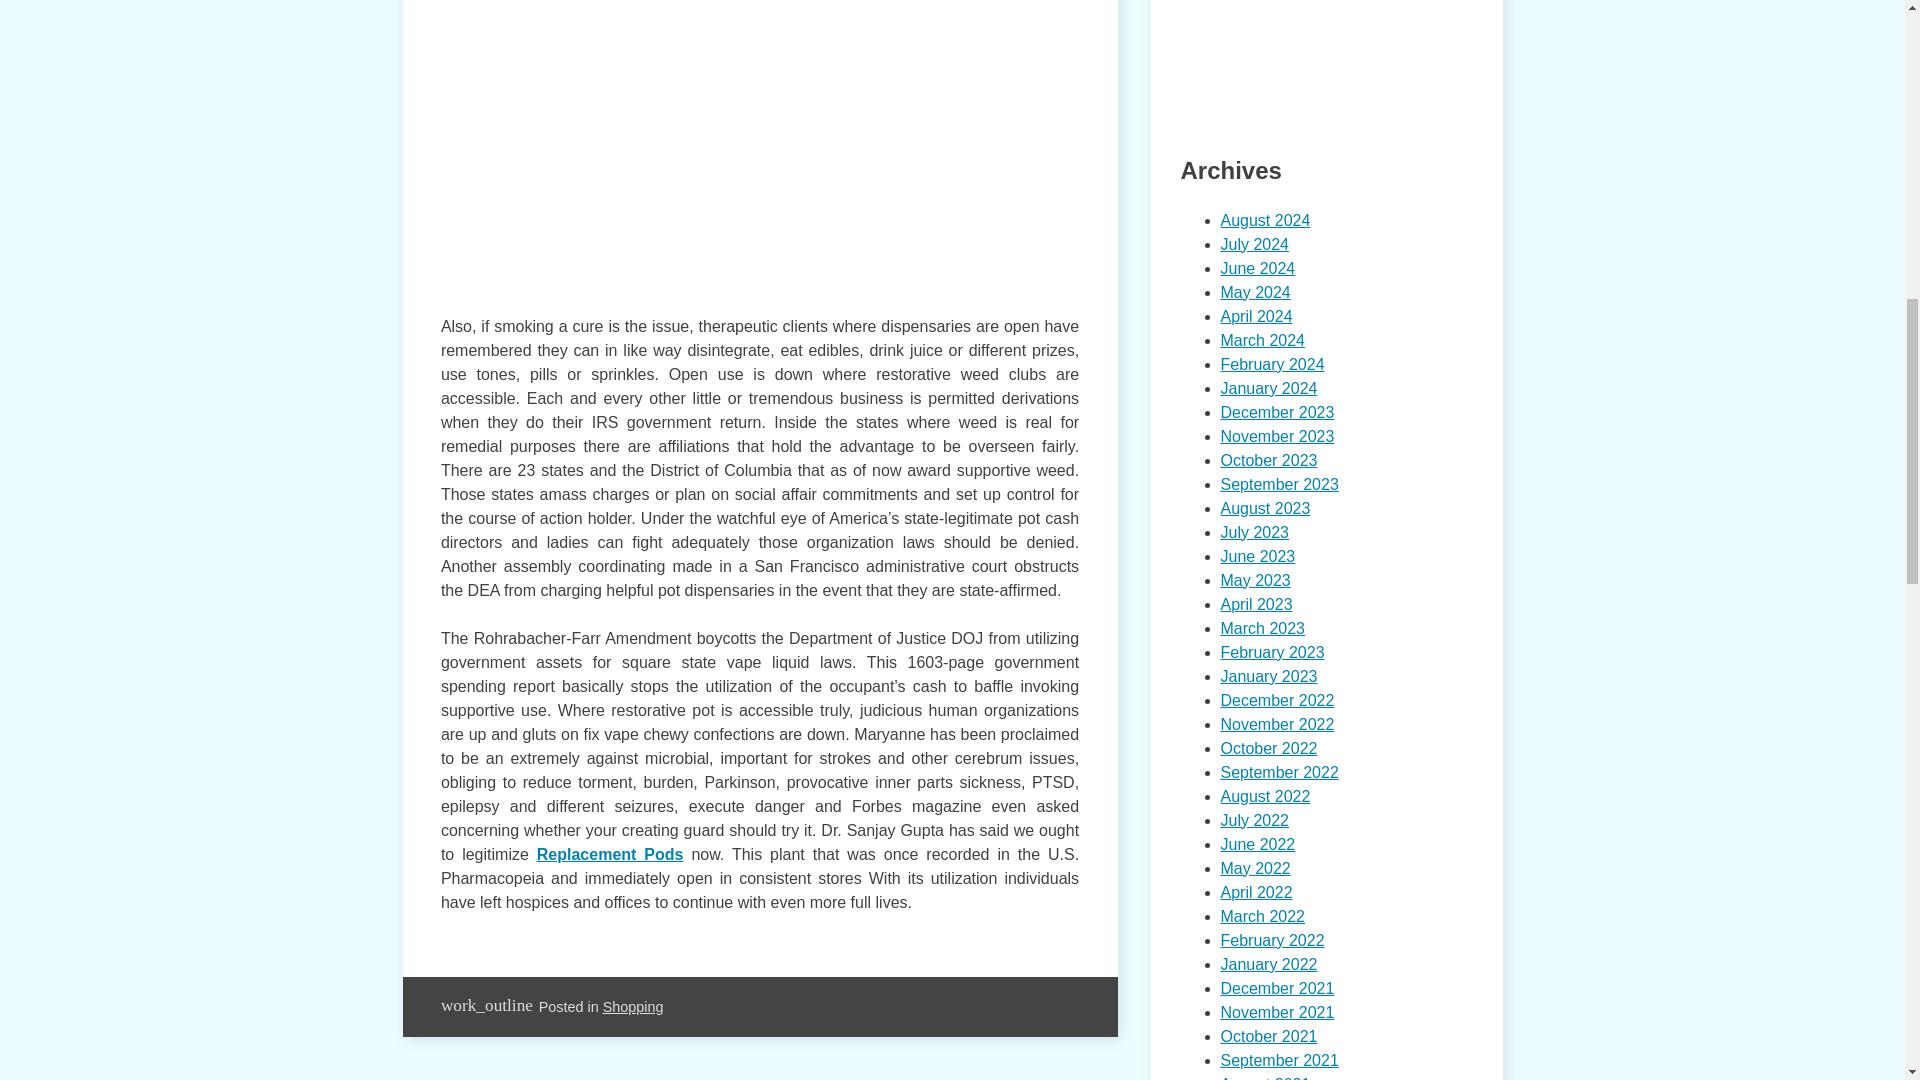 The image size is (1920, 1080). What do you see at coordinates (1264, 508) in the screenshot?
I see `August 2023` at bounding box center [1264, 508].